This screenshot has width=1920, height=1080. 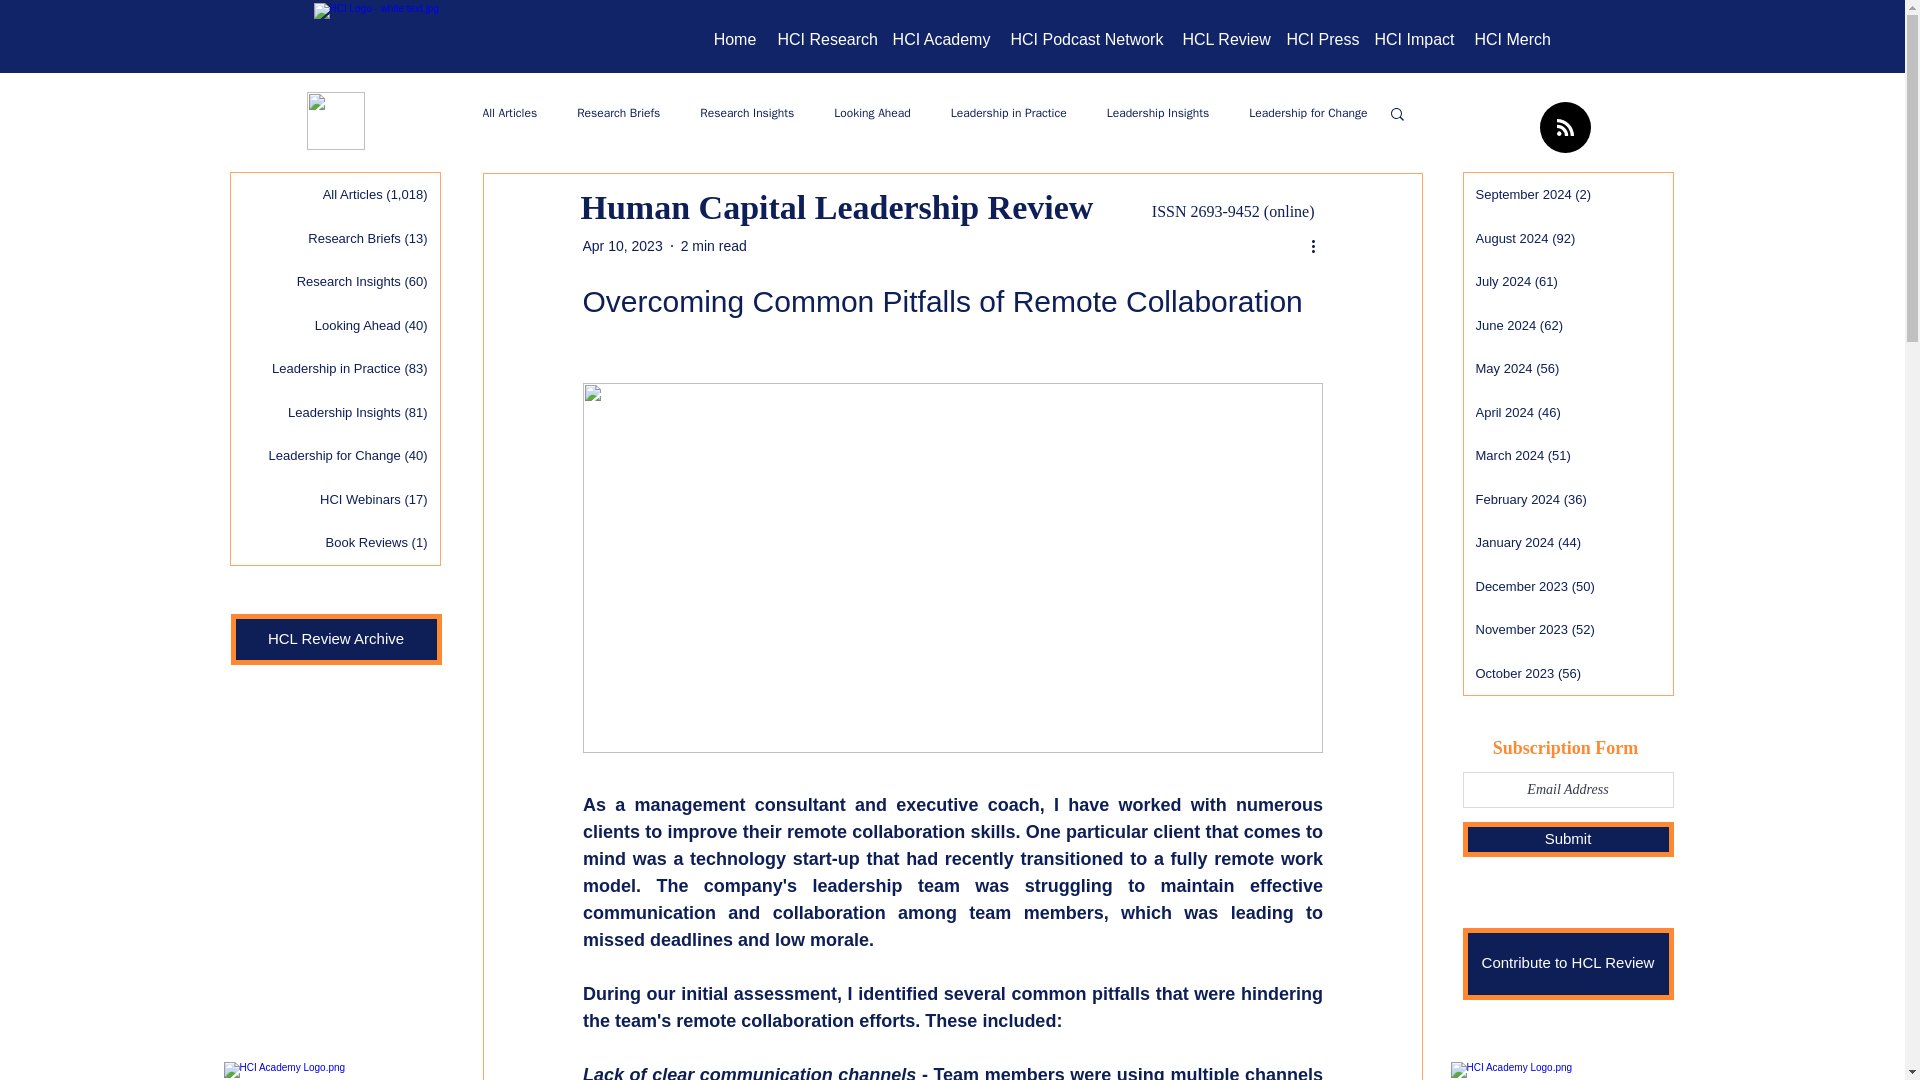 What do you see at coordinates (1320, 40) in the screenshot?
I see `HCI Press` at bounding box center [1320, 40].